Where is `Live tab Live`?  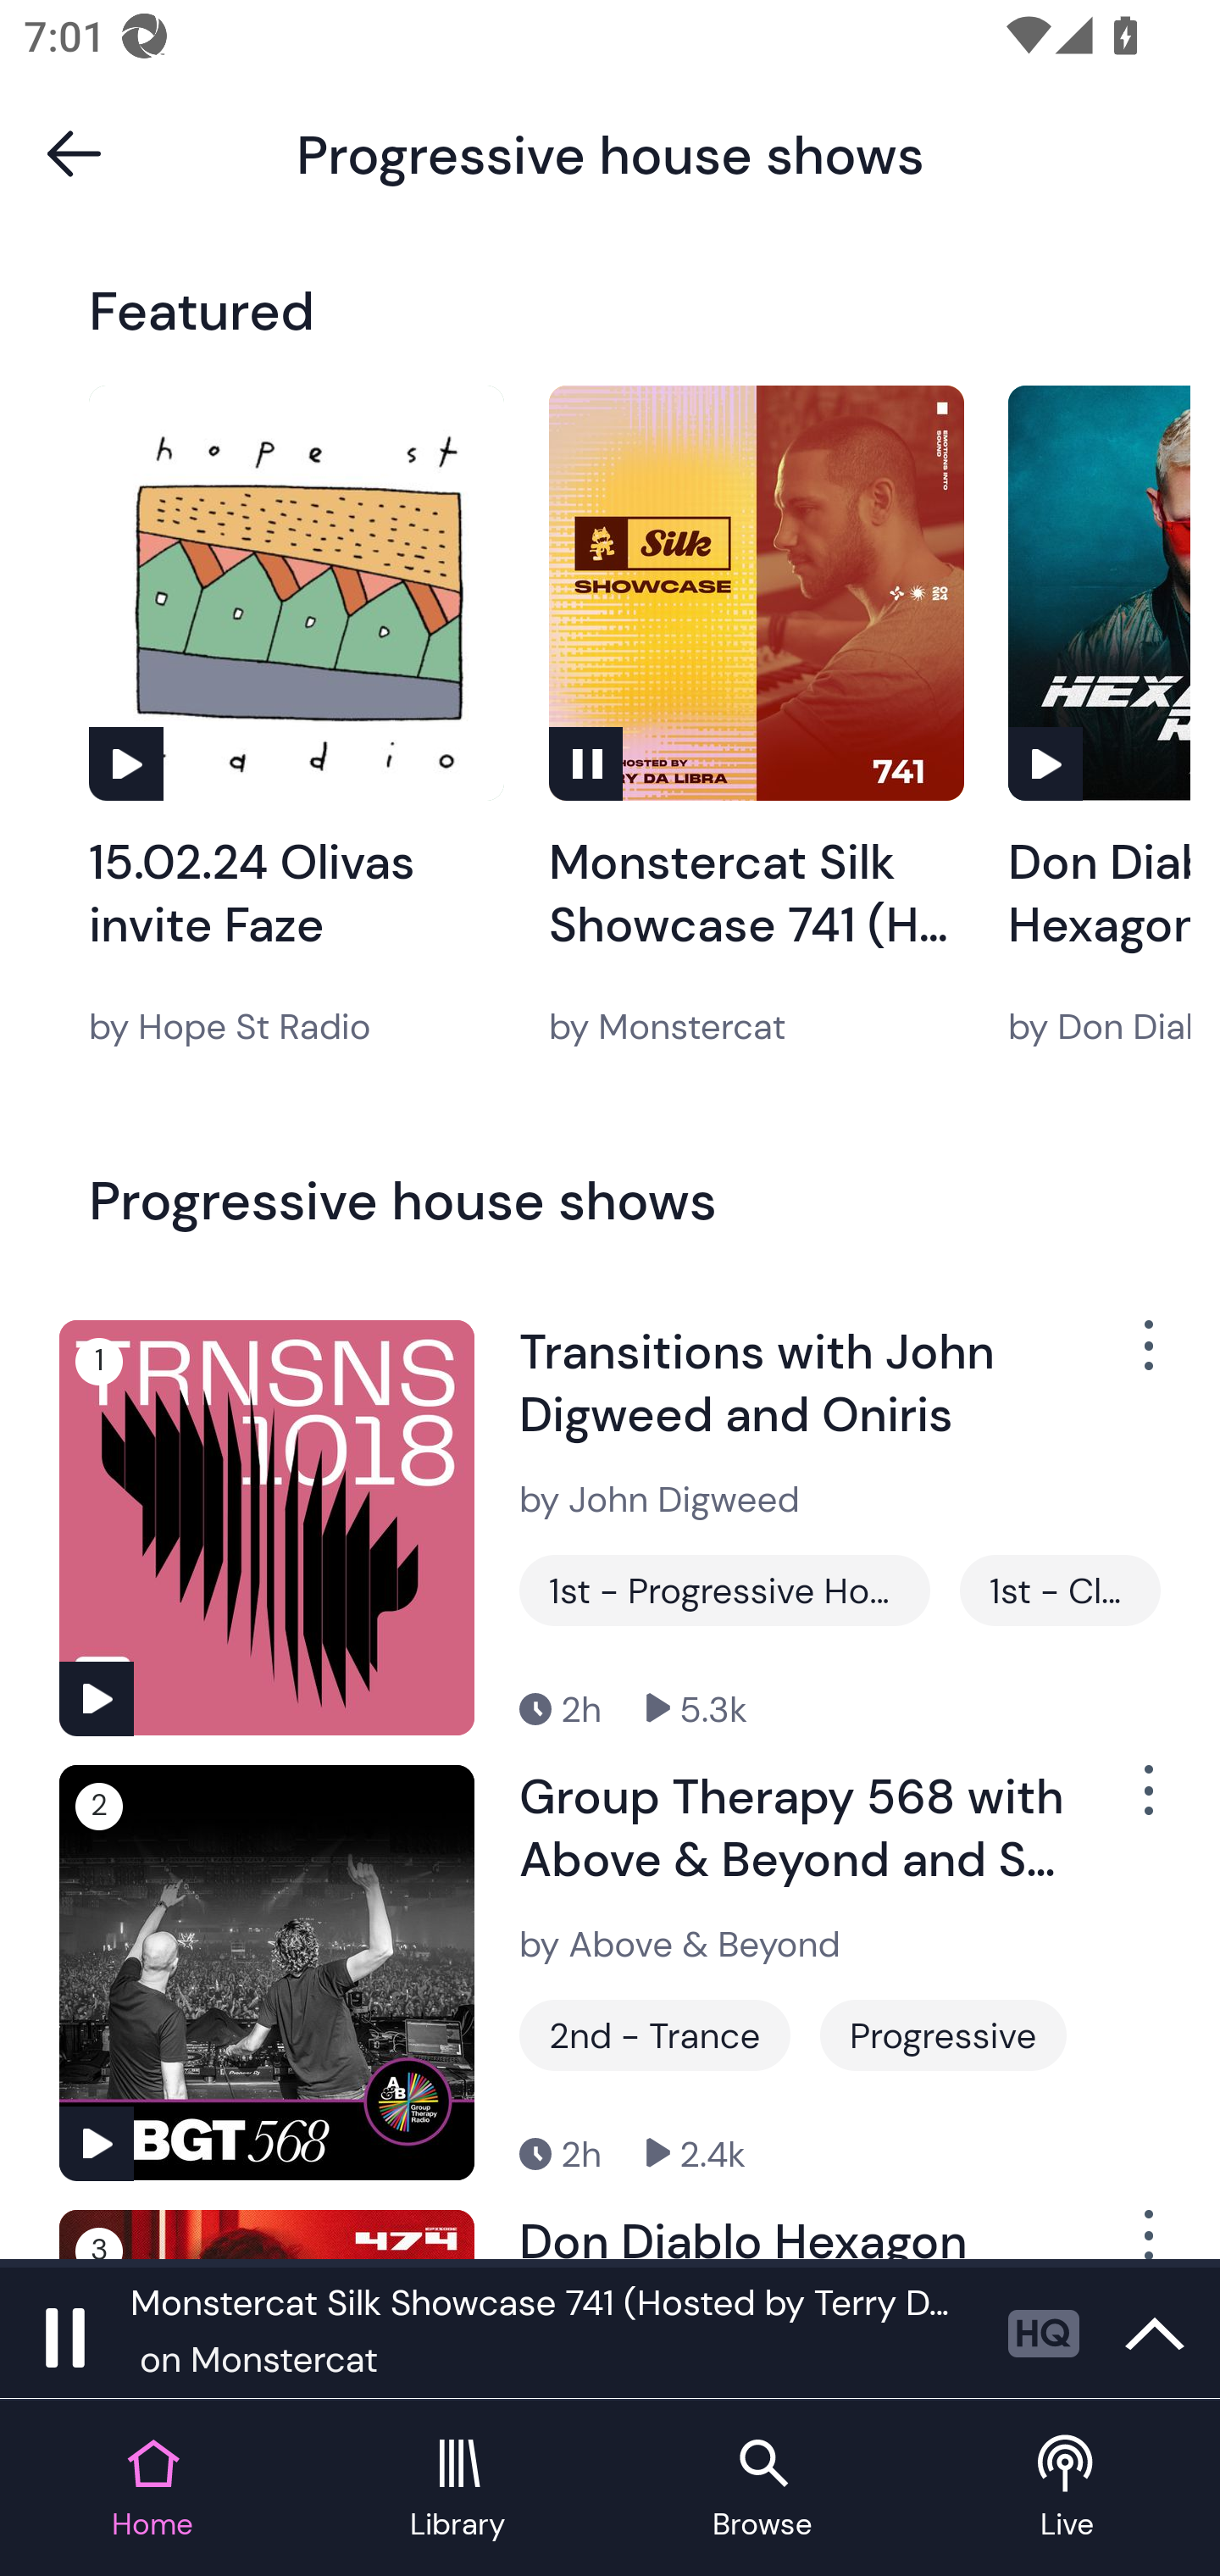 Live tab Live is located at coordinates (1067, 2490).